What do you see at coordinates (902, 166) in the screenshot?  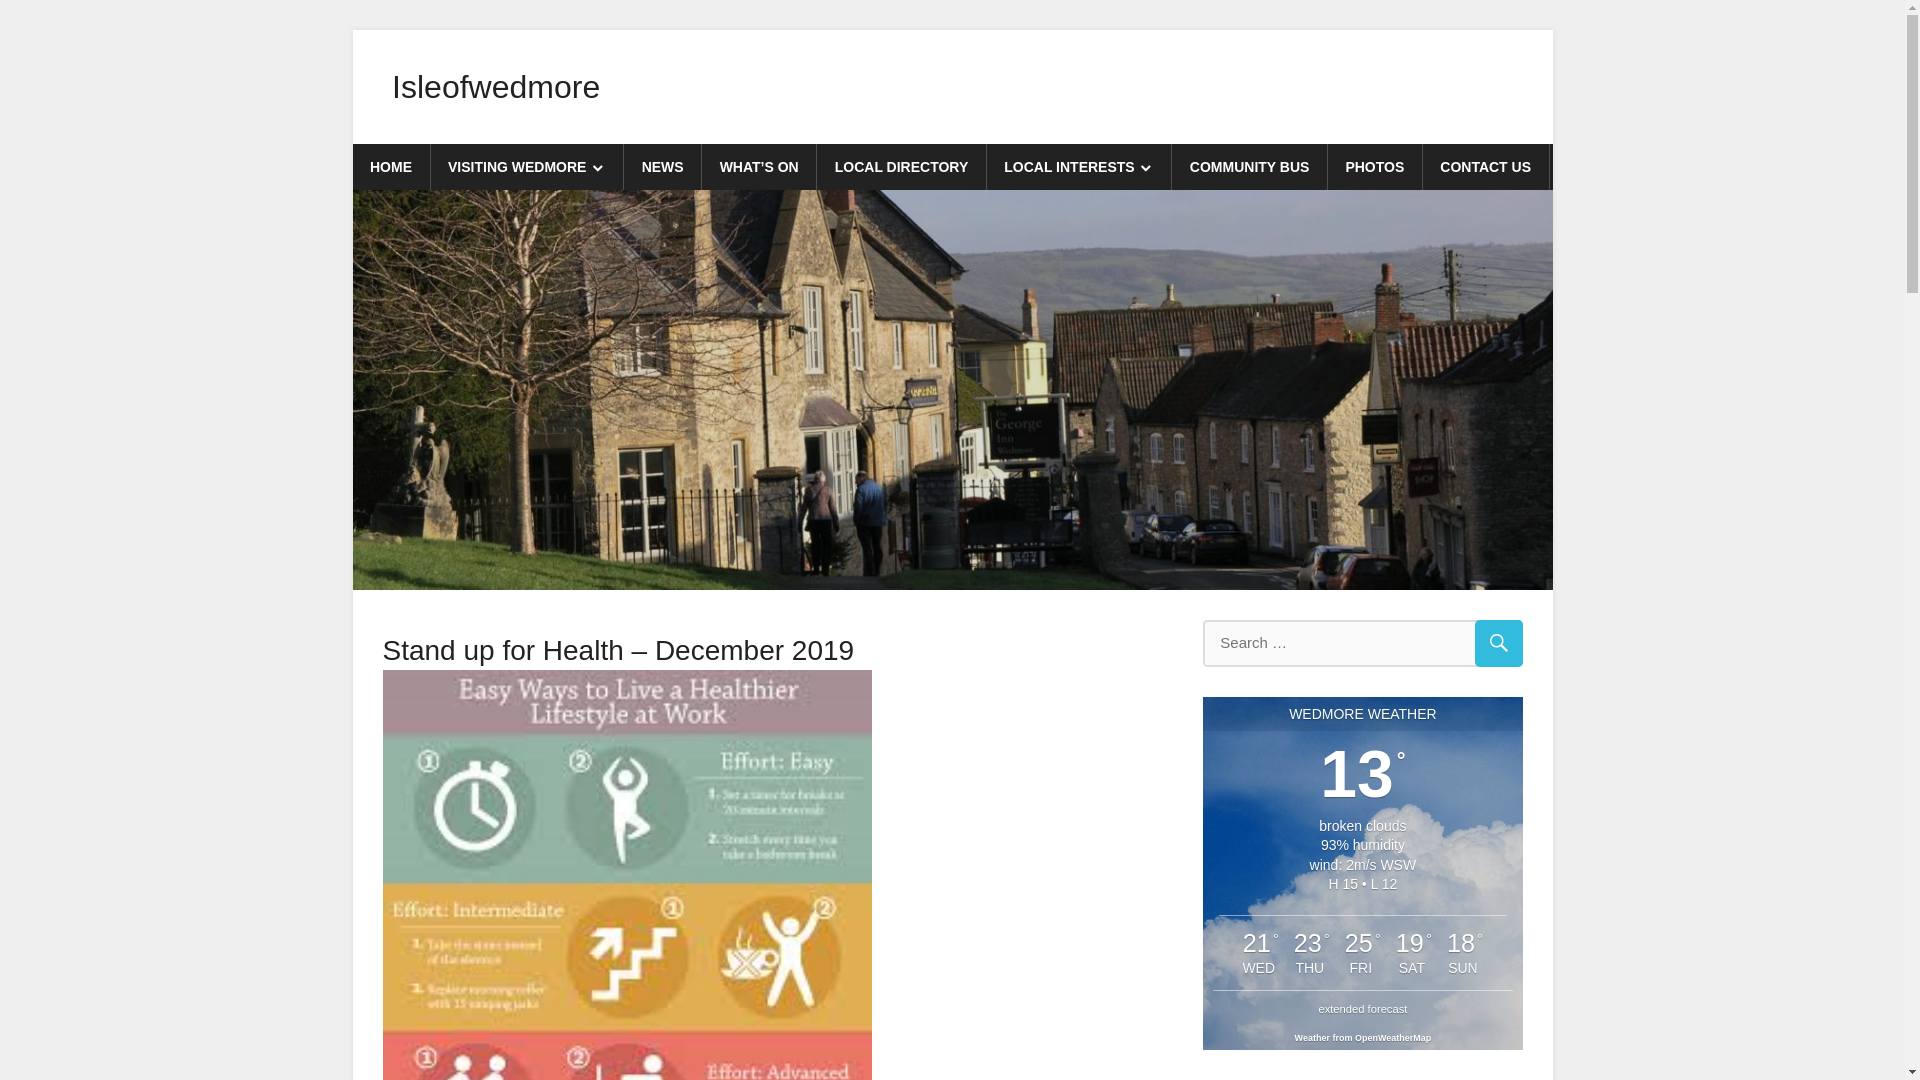 I see `LOCAL DIRECTORY` at bounding box center [902, 166].